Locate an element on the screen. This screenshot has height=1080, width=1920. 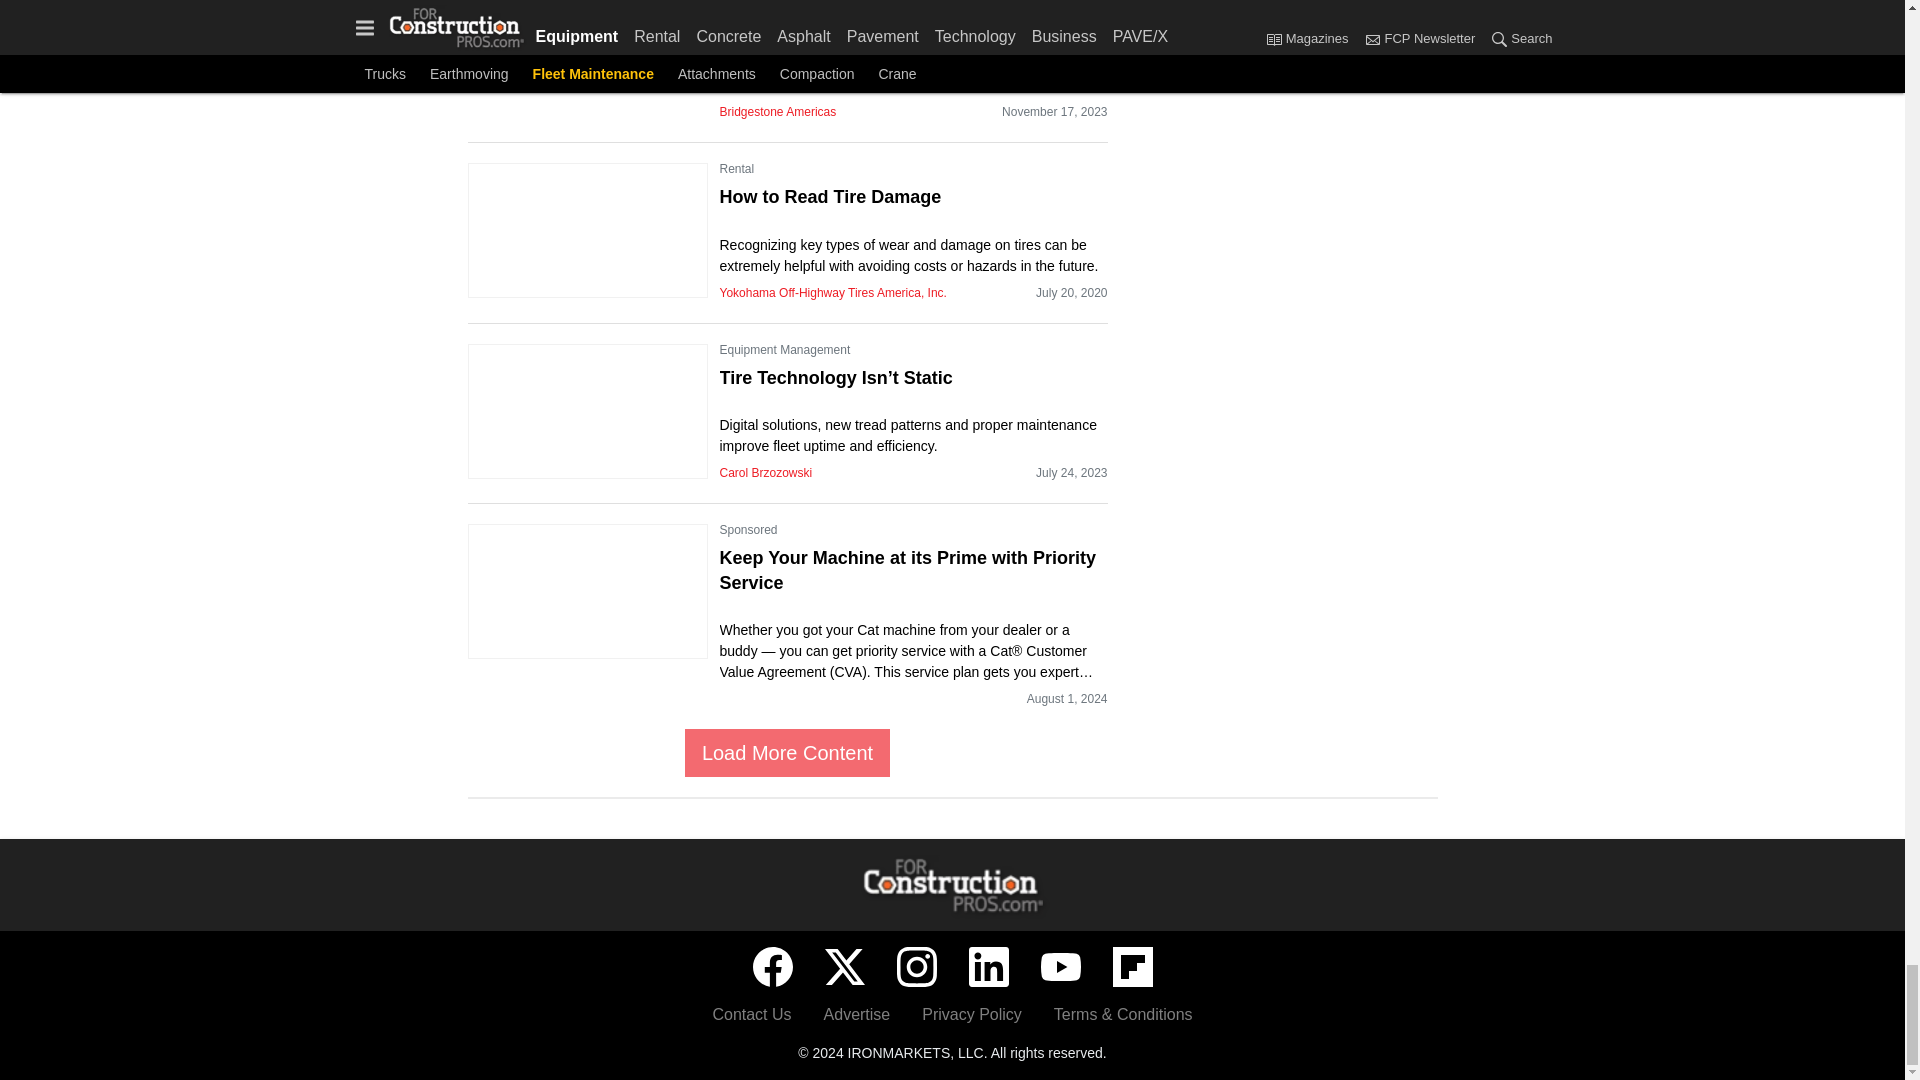
Flipboard icon is located at coordinates (1132, 967).